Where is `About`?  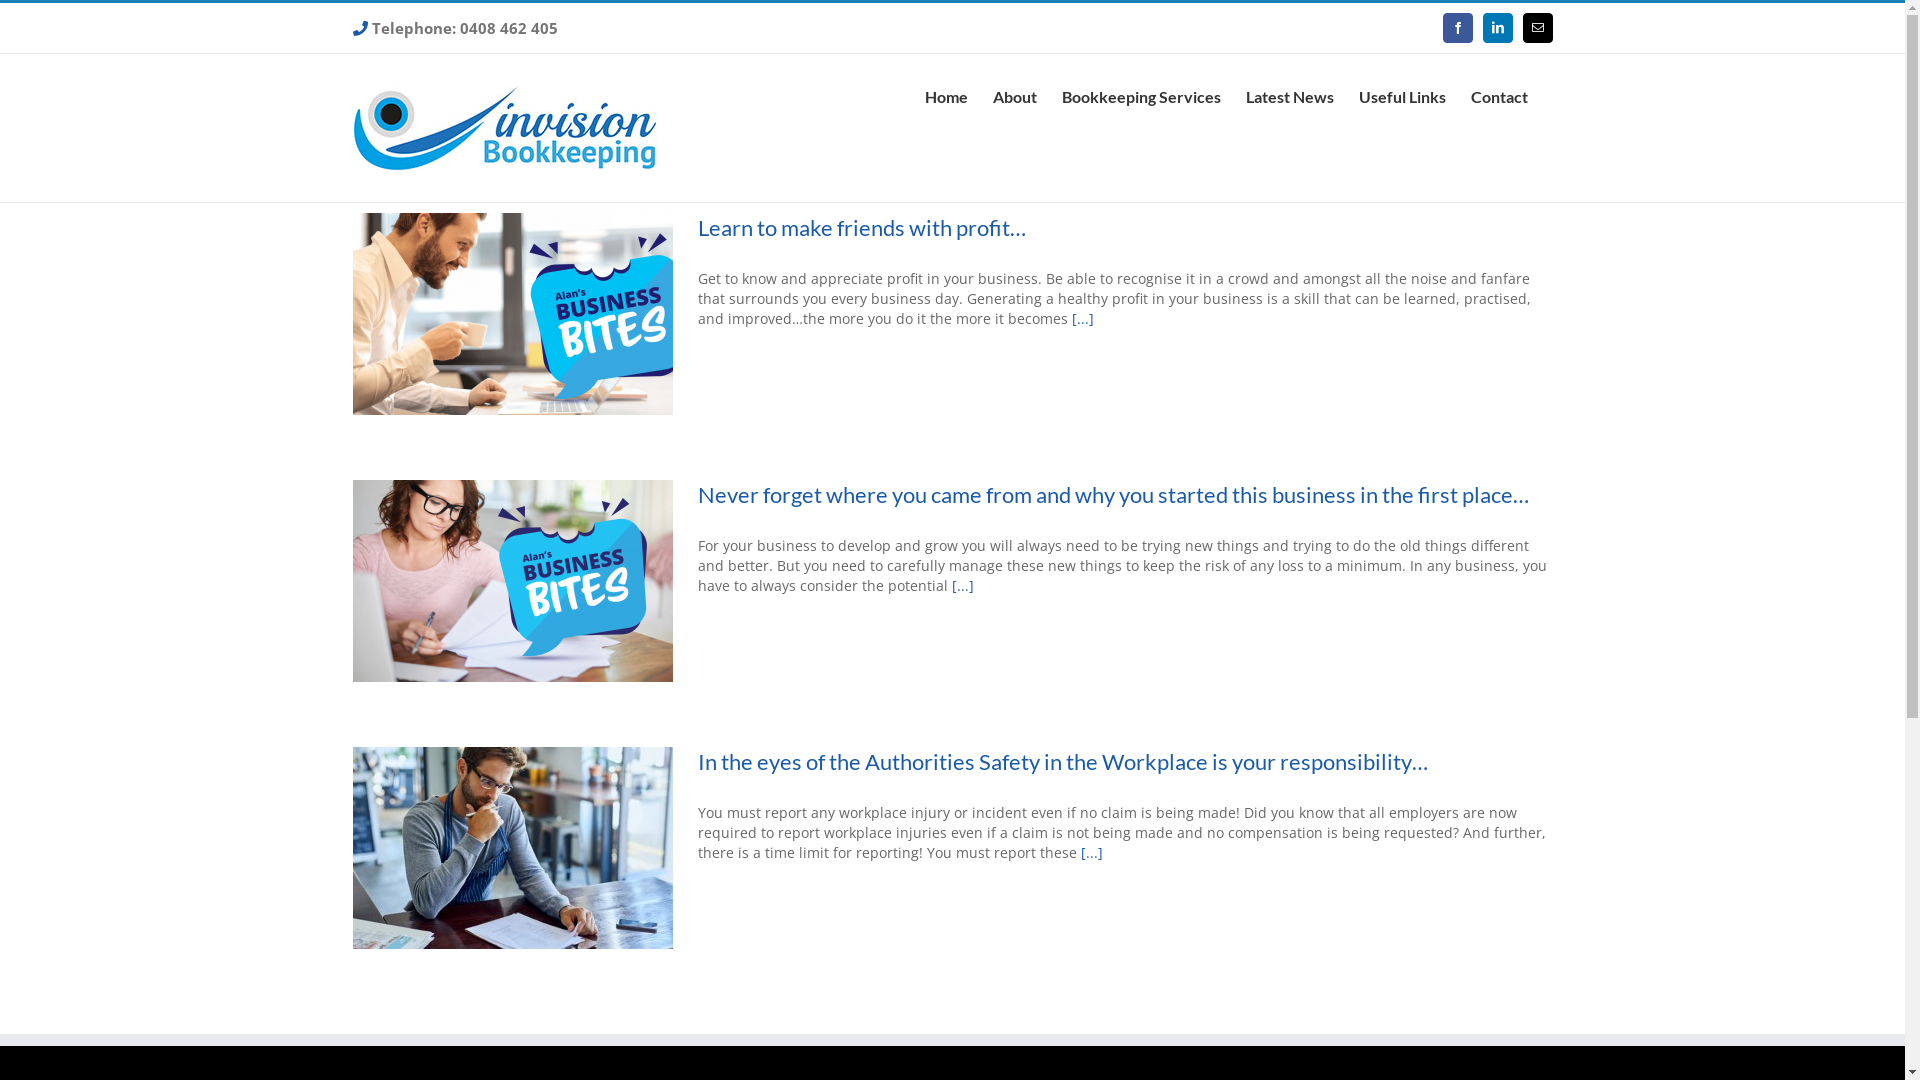 About is located at coordinates (1014, 97).